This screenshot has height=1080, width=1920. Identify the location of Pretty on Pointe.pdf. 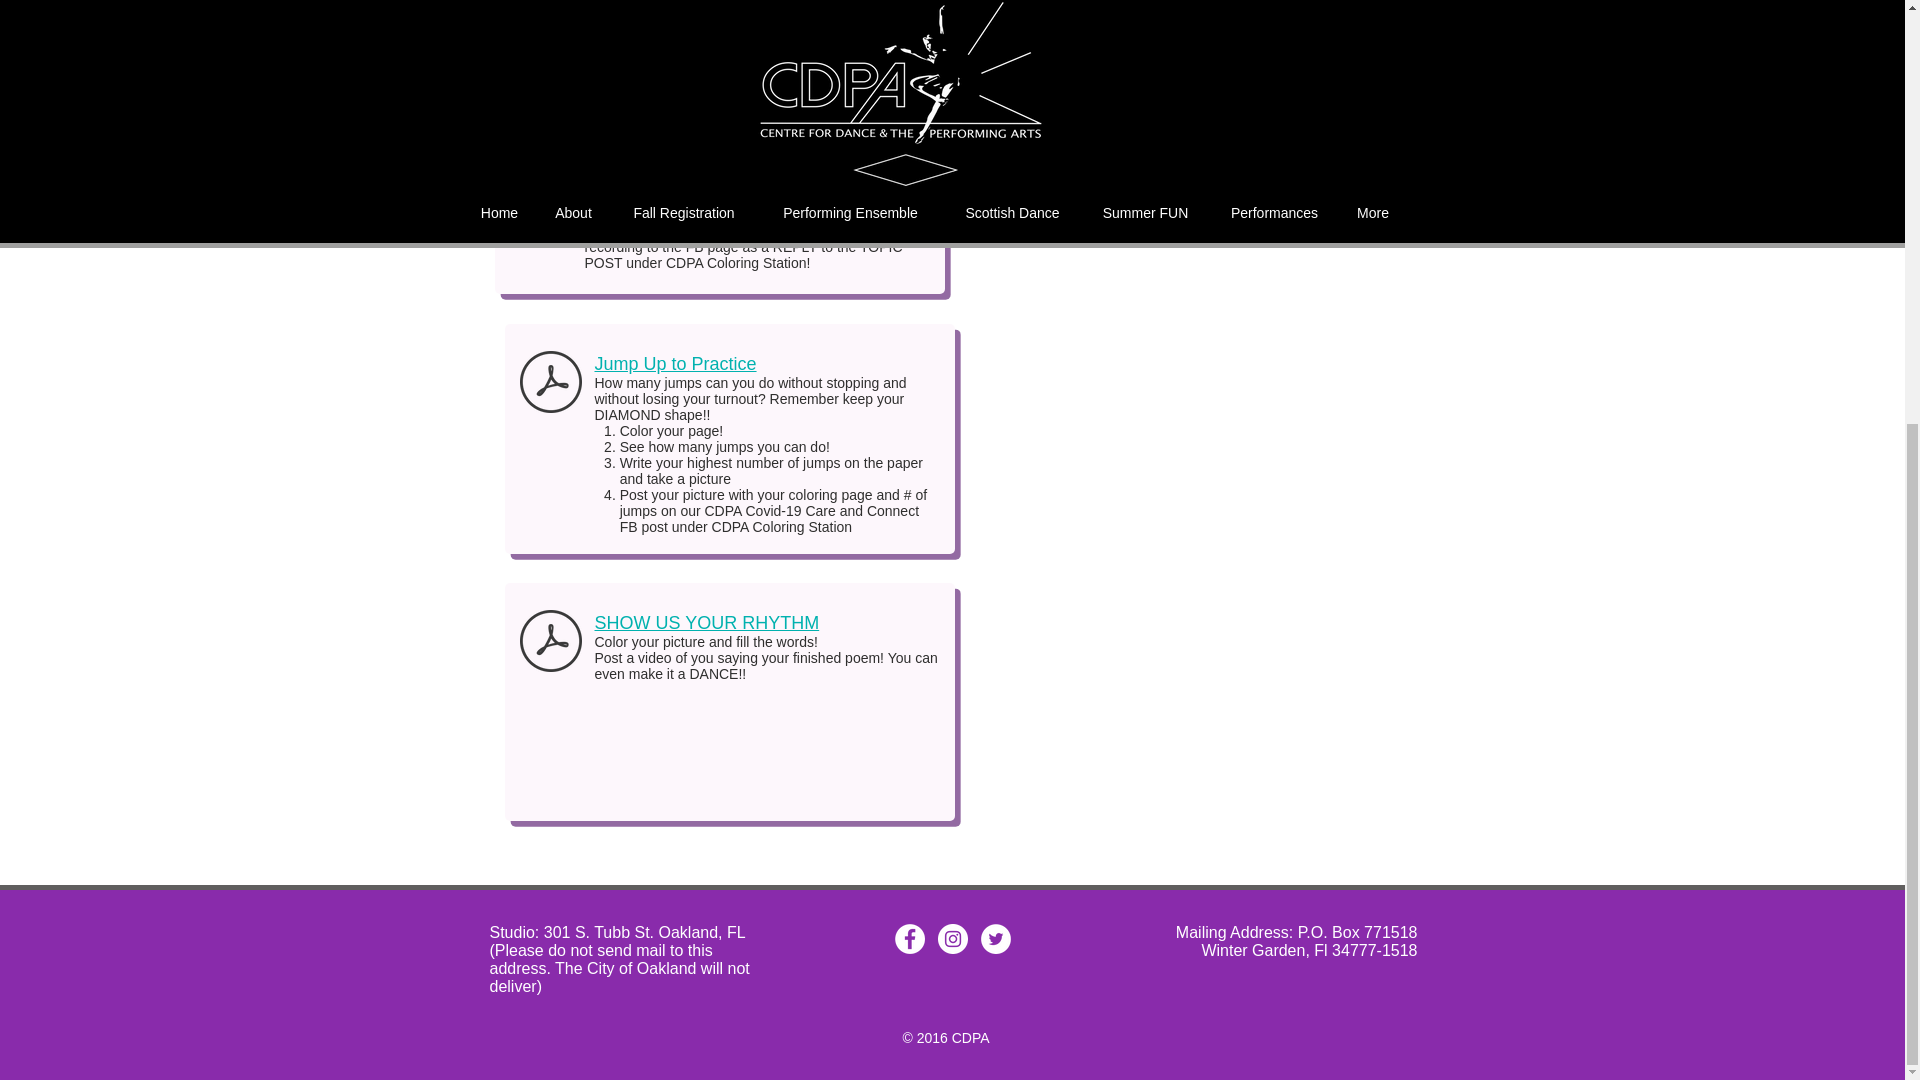
(540, 28).